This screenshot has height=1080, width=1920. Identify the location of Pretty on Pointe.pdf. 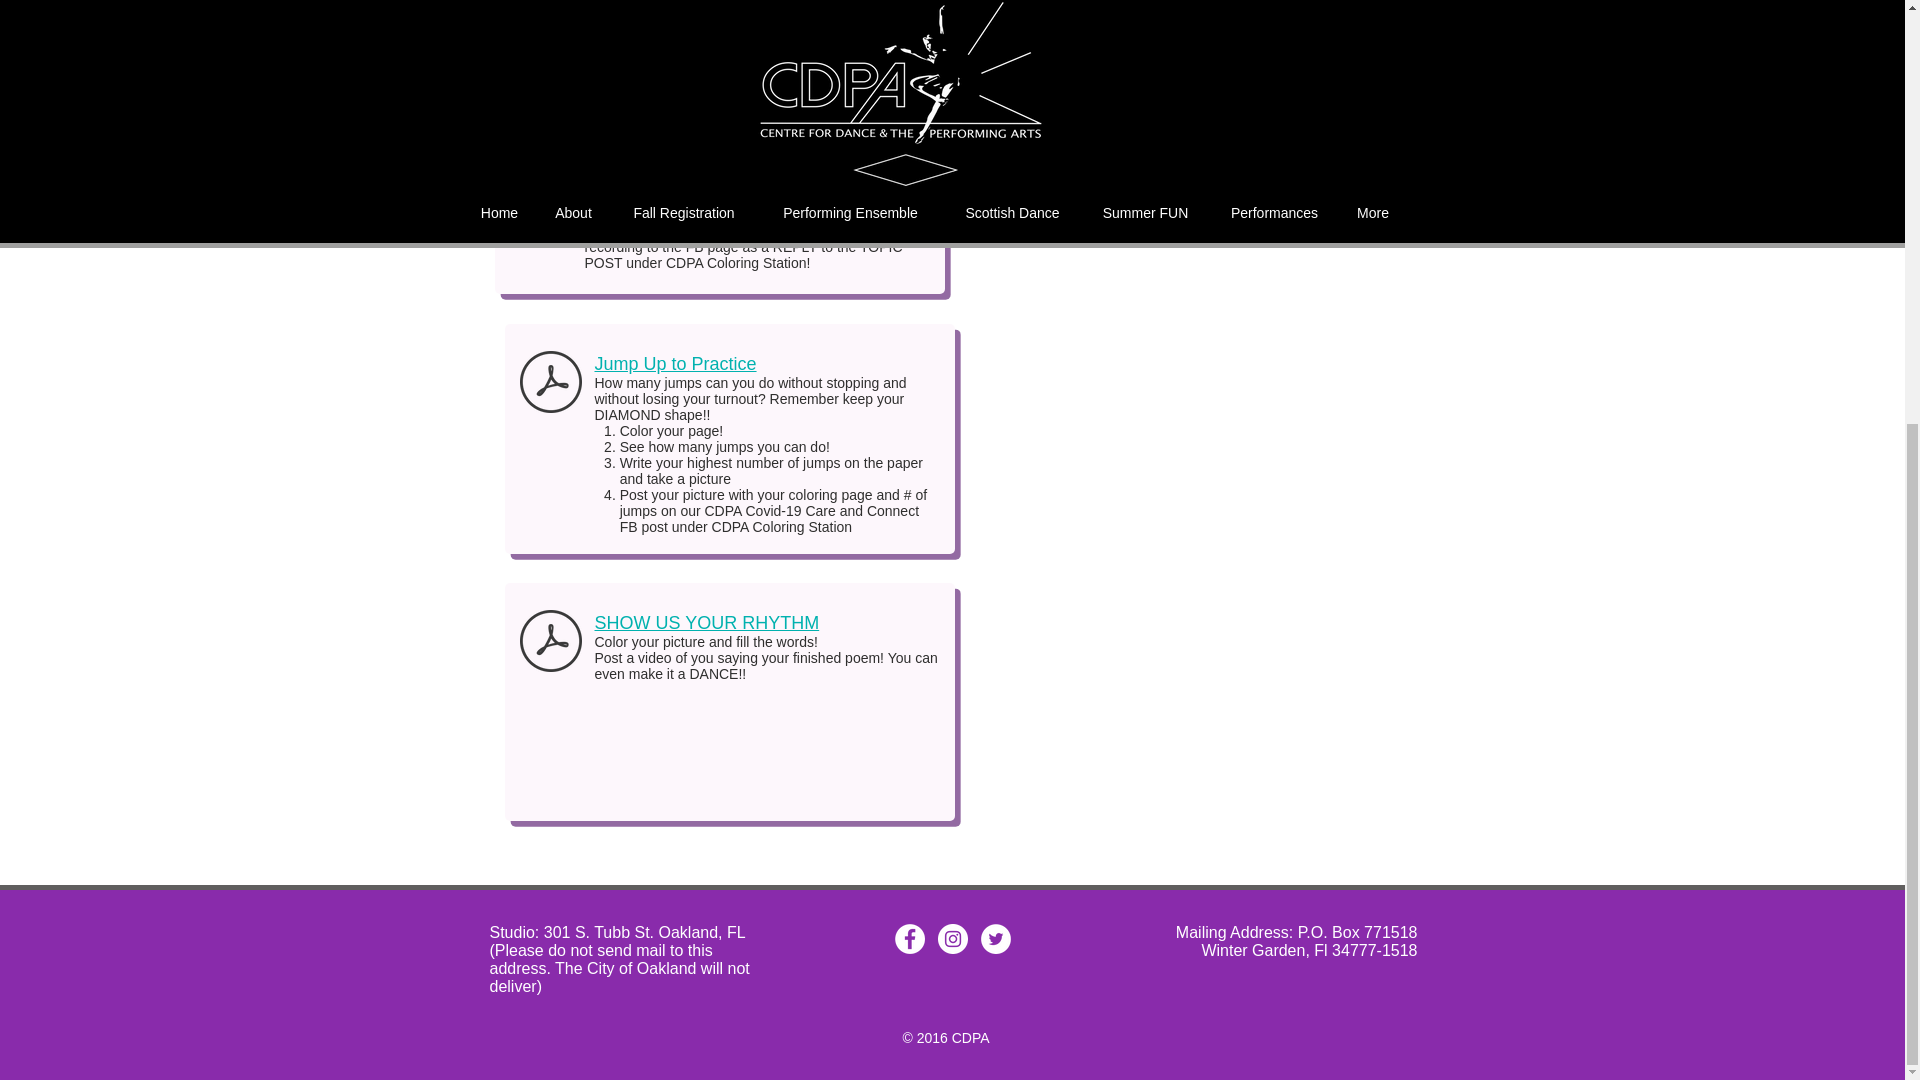
(540, 28).